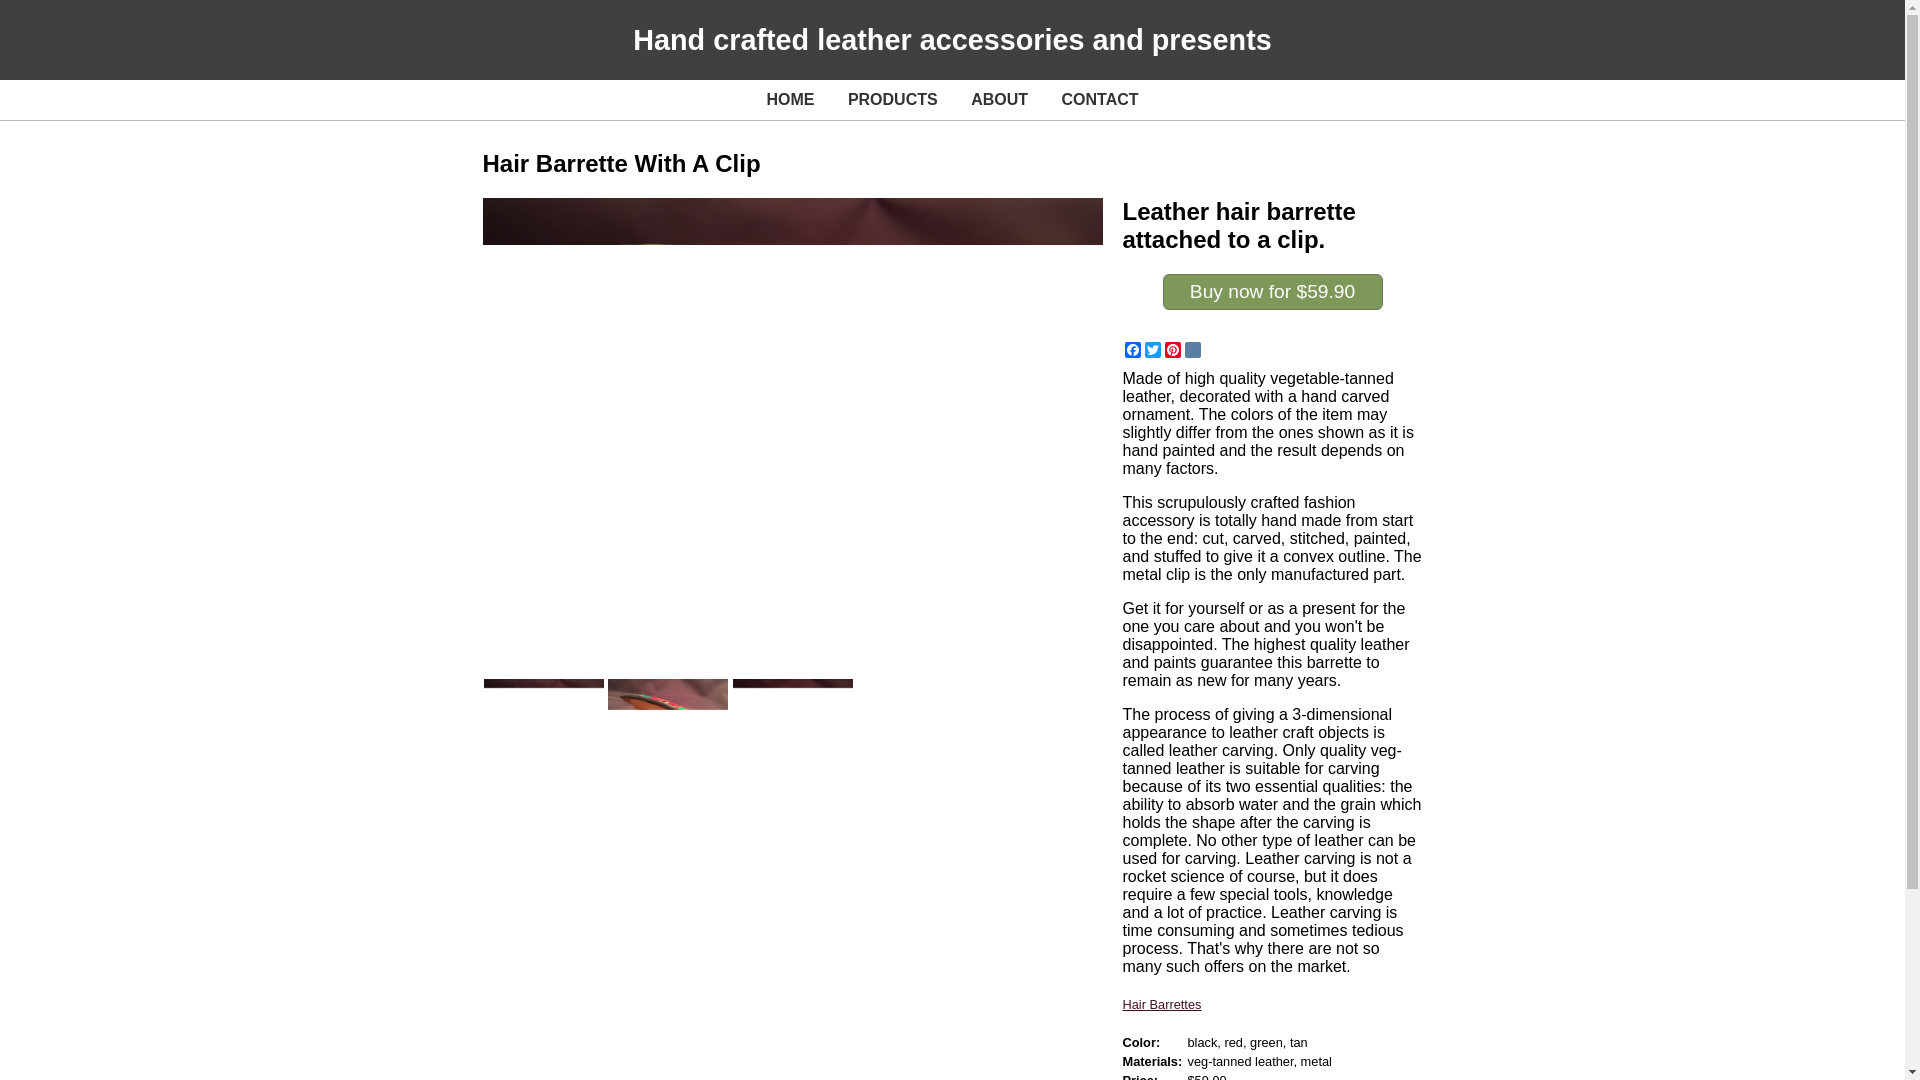 The width and height of the screenshot is (1920, 1080). What do you see at coordinates (1172, 350) in the screenshot?
I see `Pinterest` at bounding box center [1172, 350].